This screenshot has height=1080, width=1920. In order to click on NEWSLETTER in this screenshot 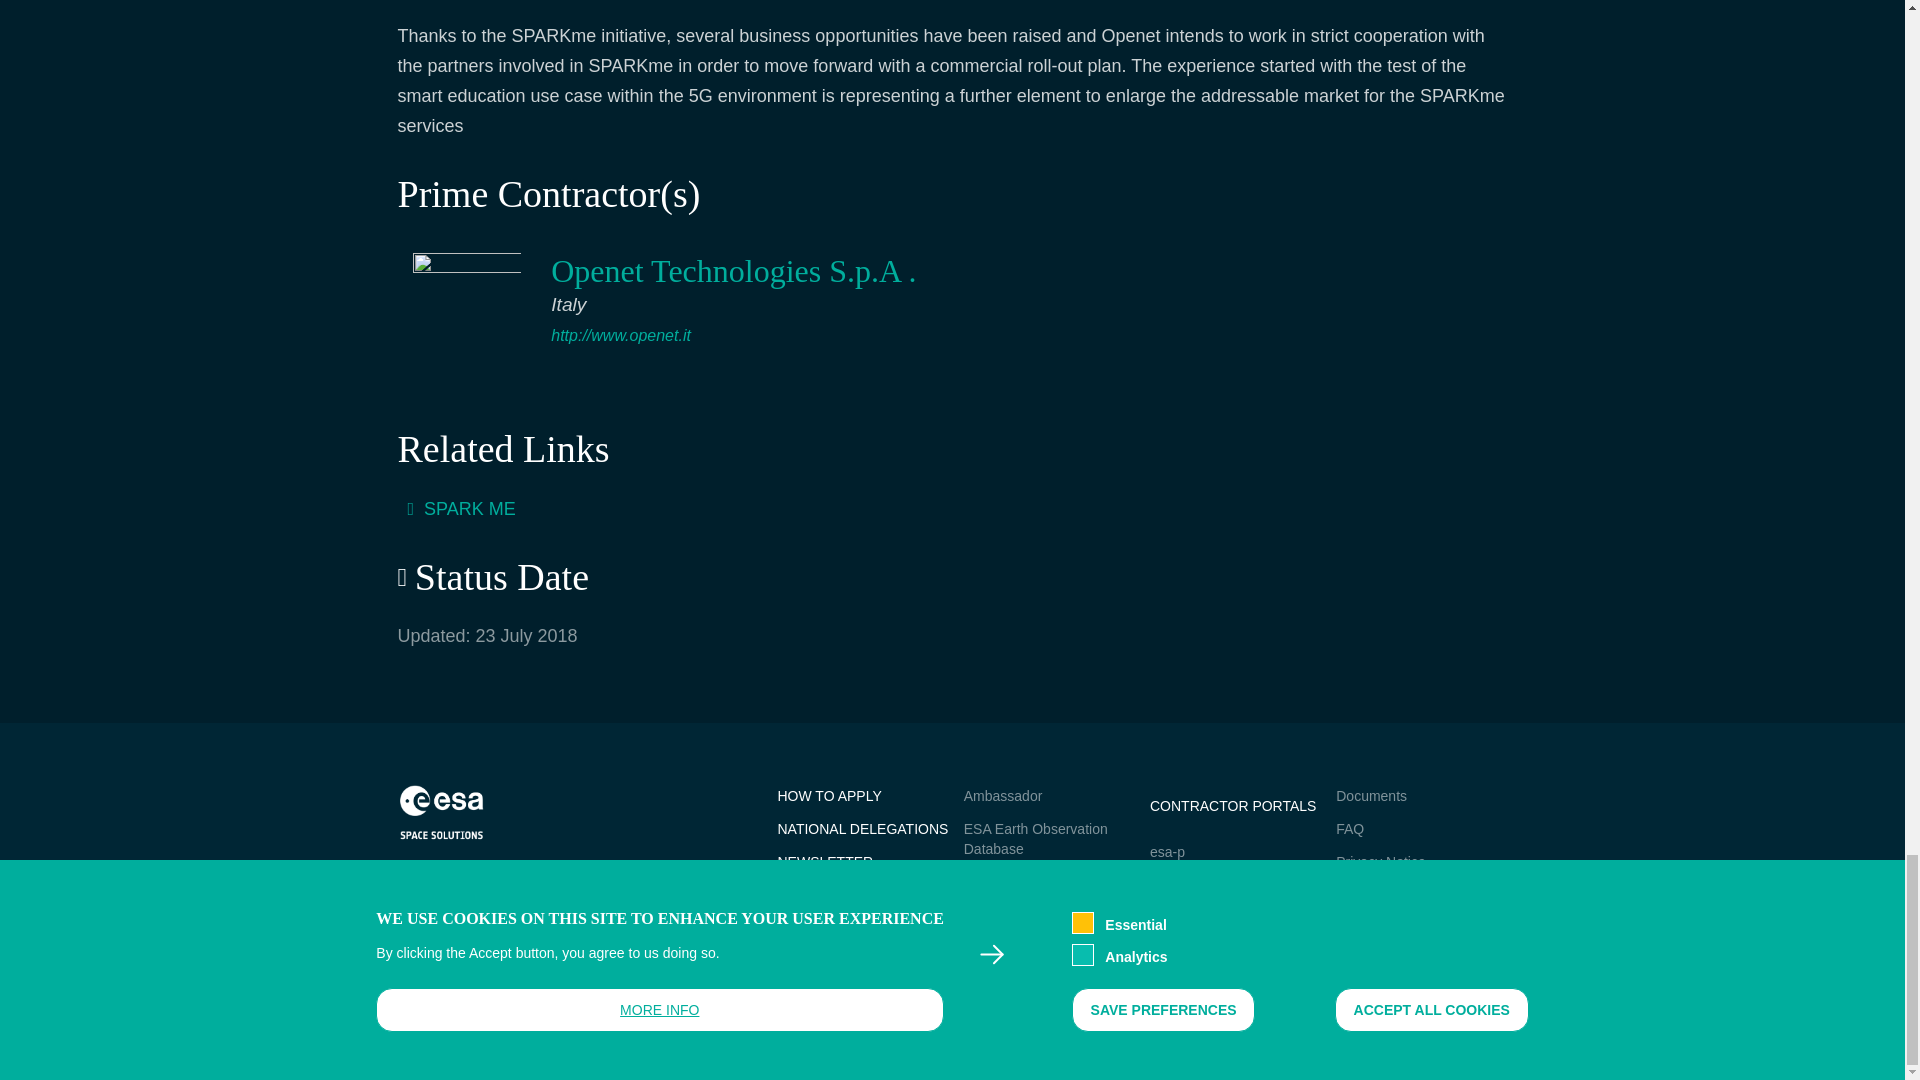, I will do `click(825, 862)`.